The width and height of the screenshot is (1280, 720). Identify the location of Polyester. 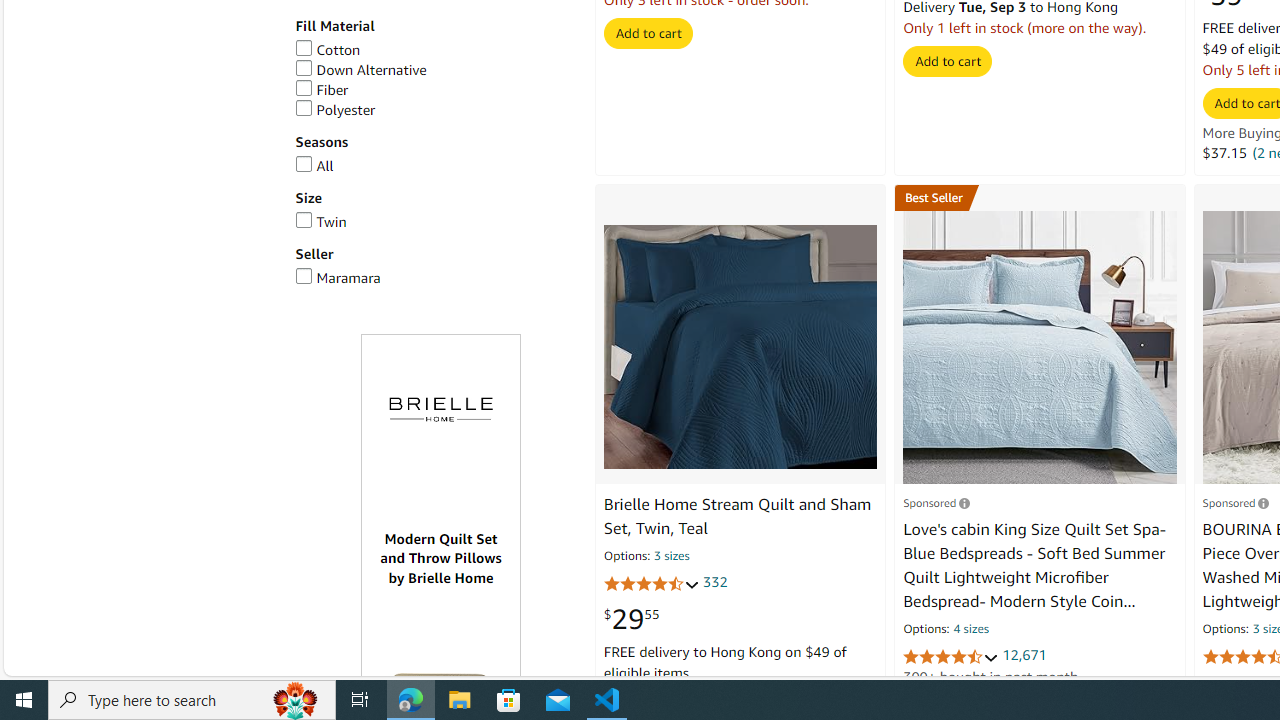
(335, 110).